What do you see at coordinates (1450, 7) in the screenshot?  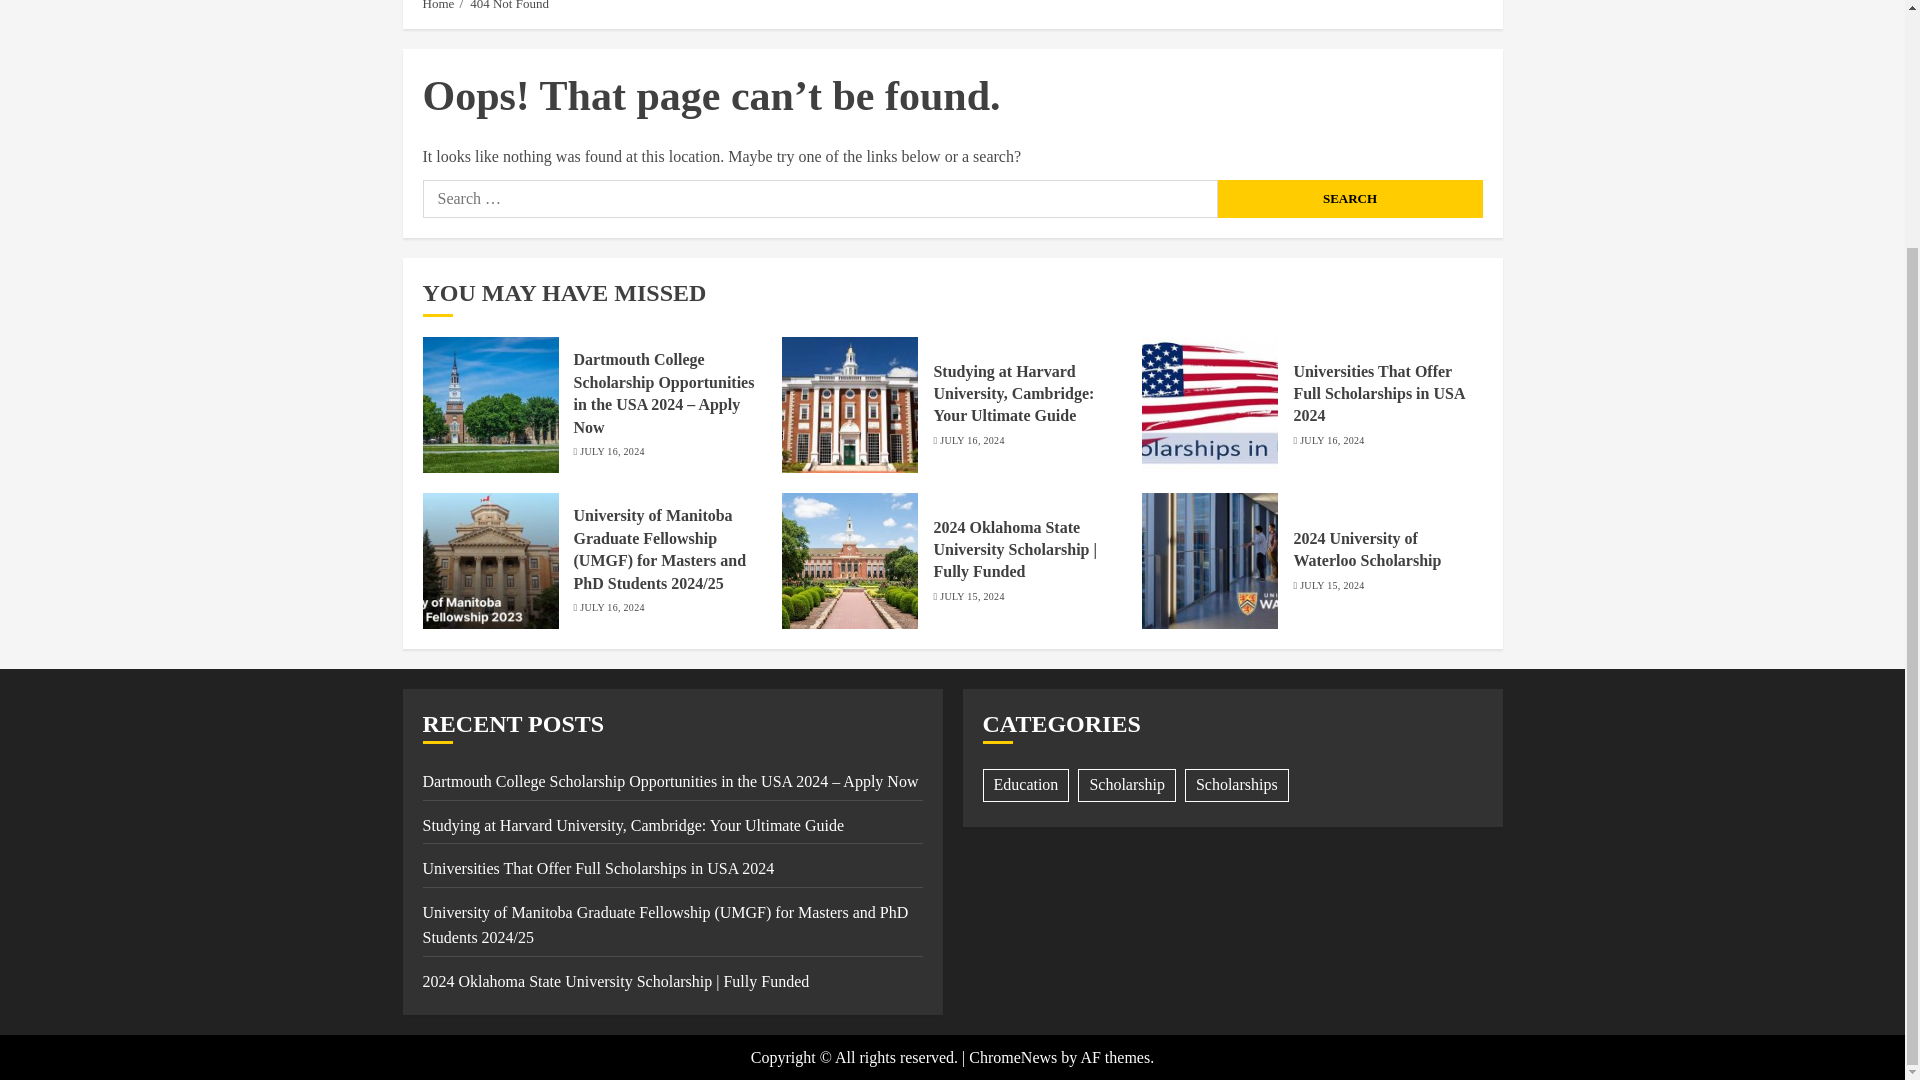 I see `Search` at bounding box center [1450, 7].